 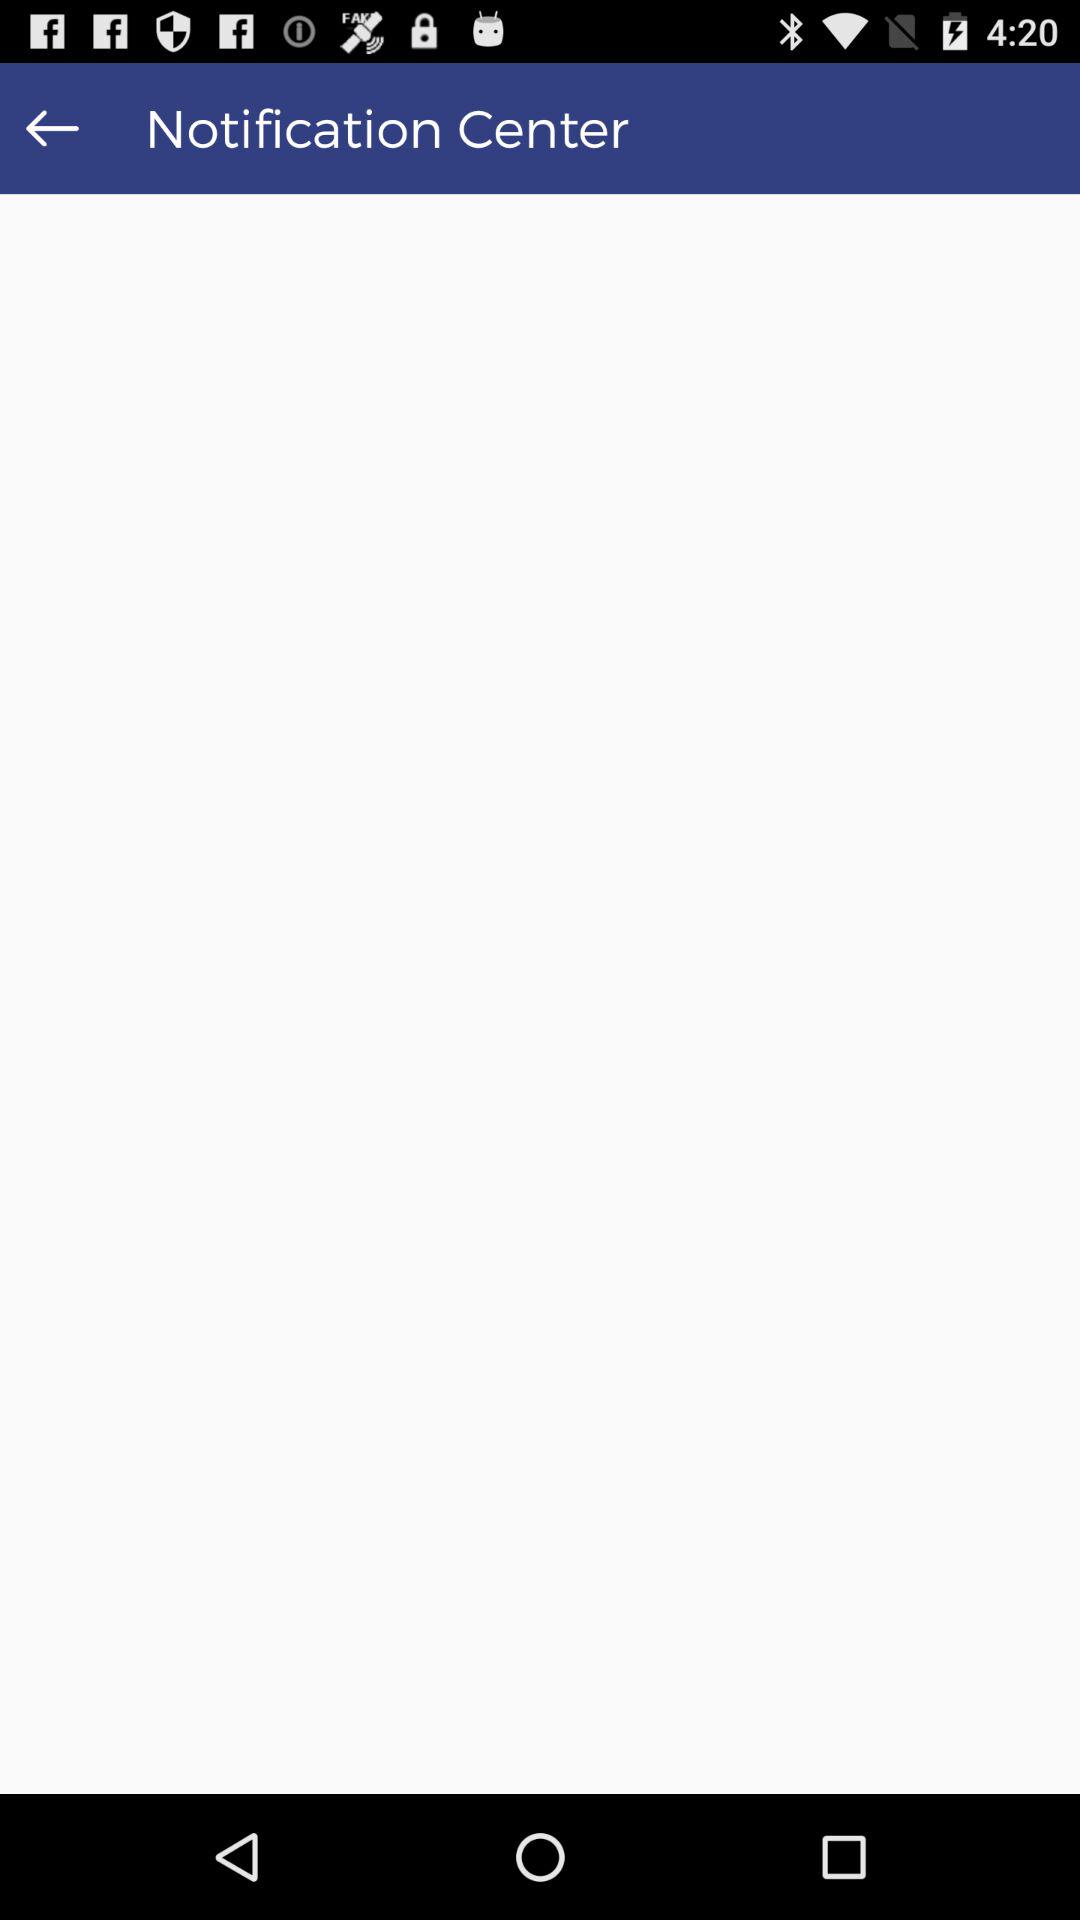 I want to click on select the item next to the notification center, so click(x=52, y=128).